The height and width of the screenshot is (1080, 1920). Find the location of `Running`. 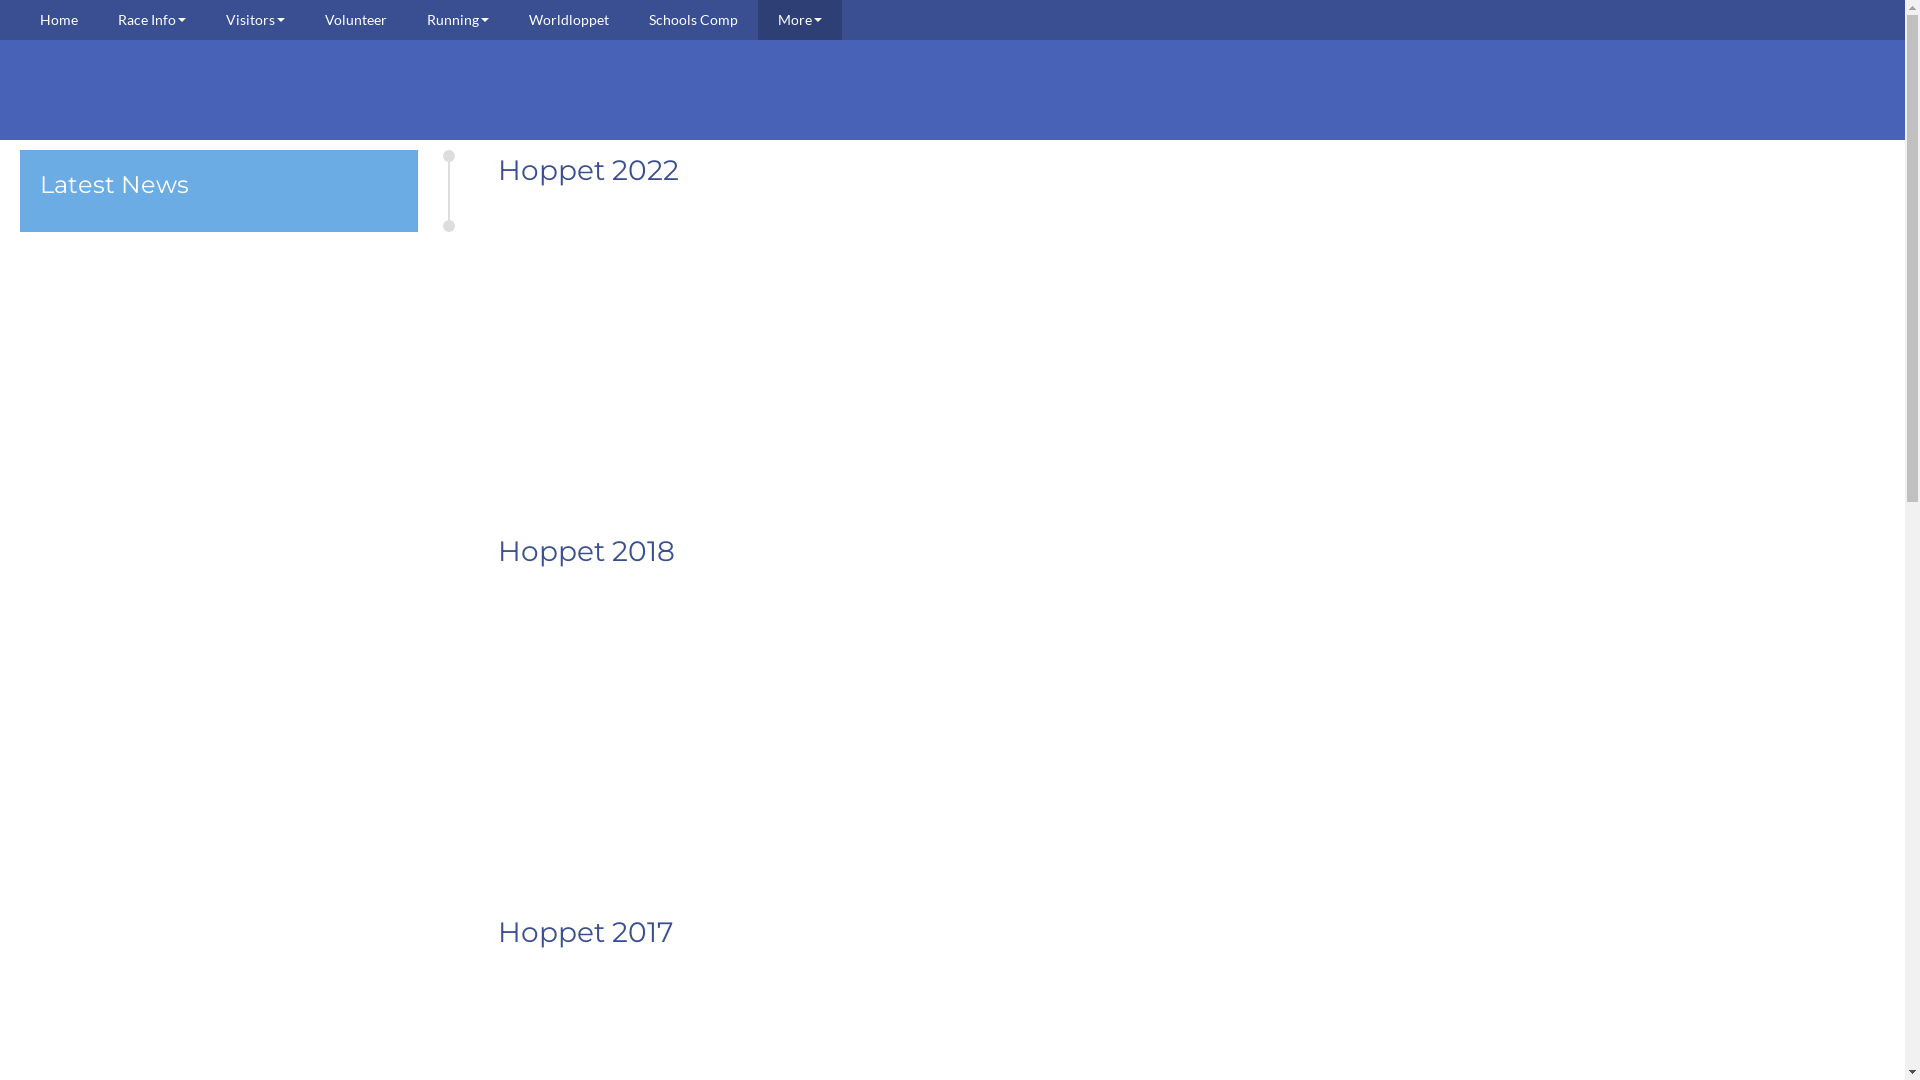

Running is located at coordinates (458, 20).